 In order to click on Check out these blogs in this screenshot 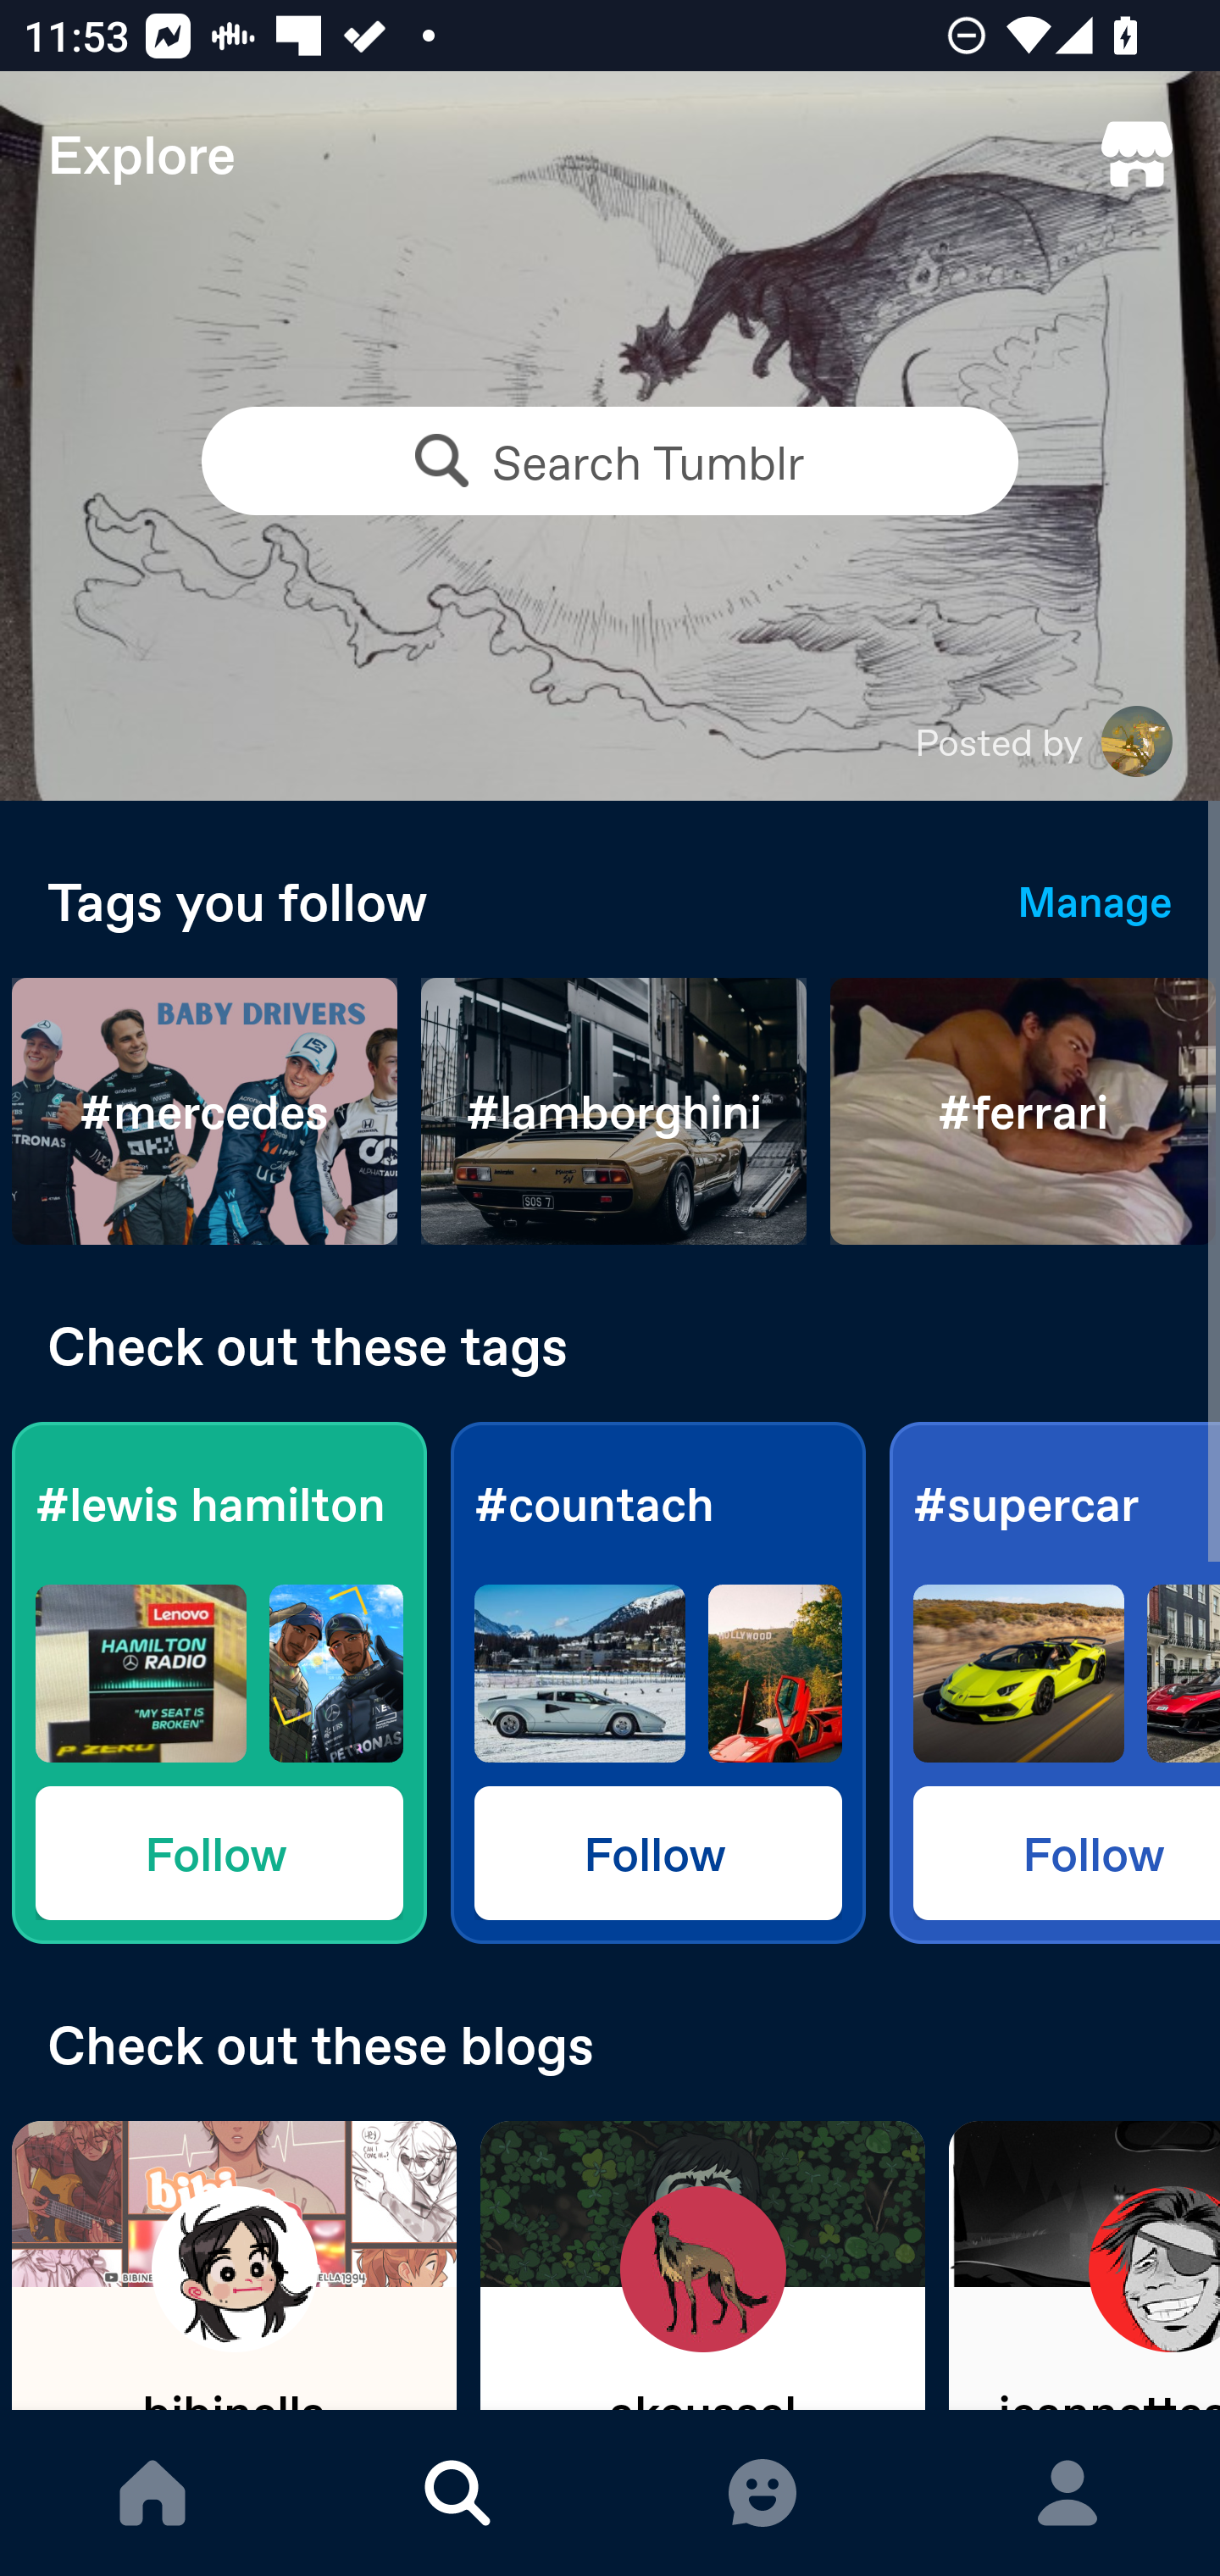, I will do `click(610, 2044)`.